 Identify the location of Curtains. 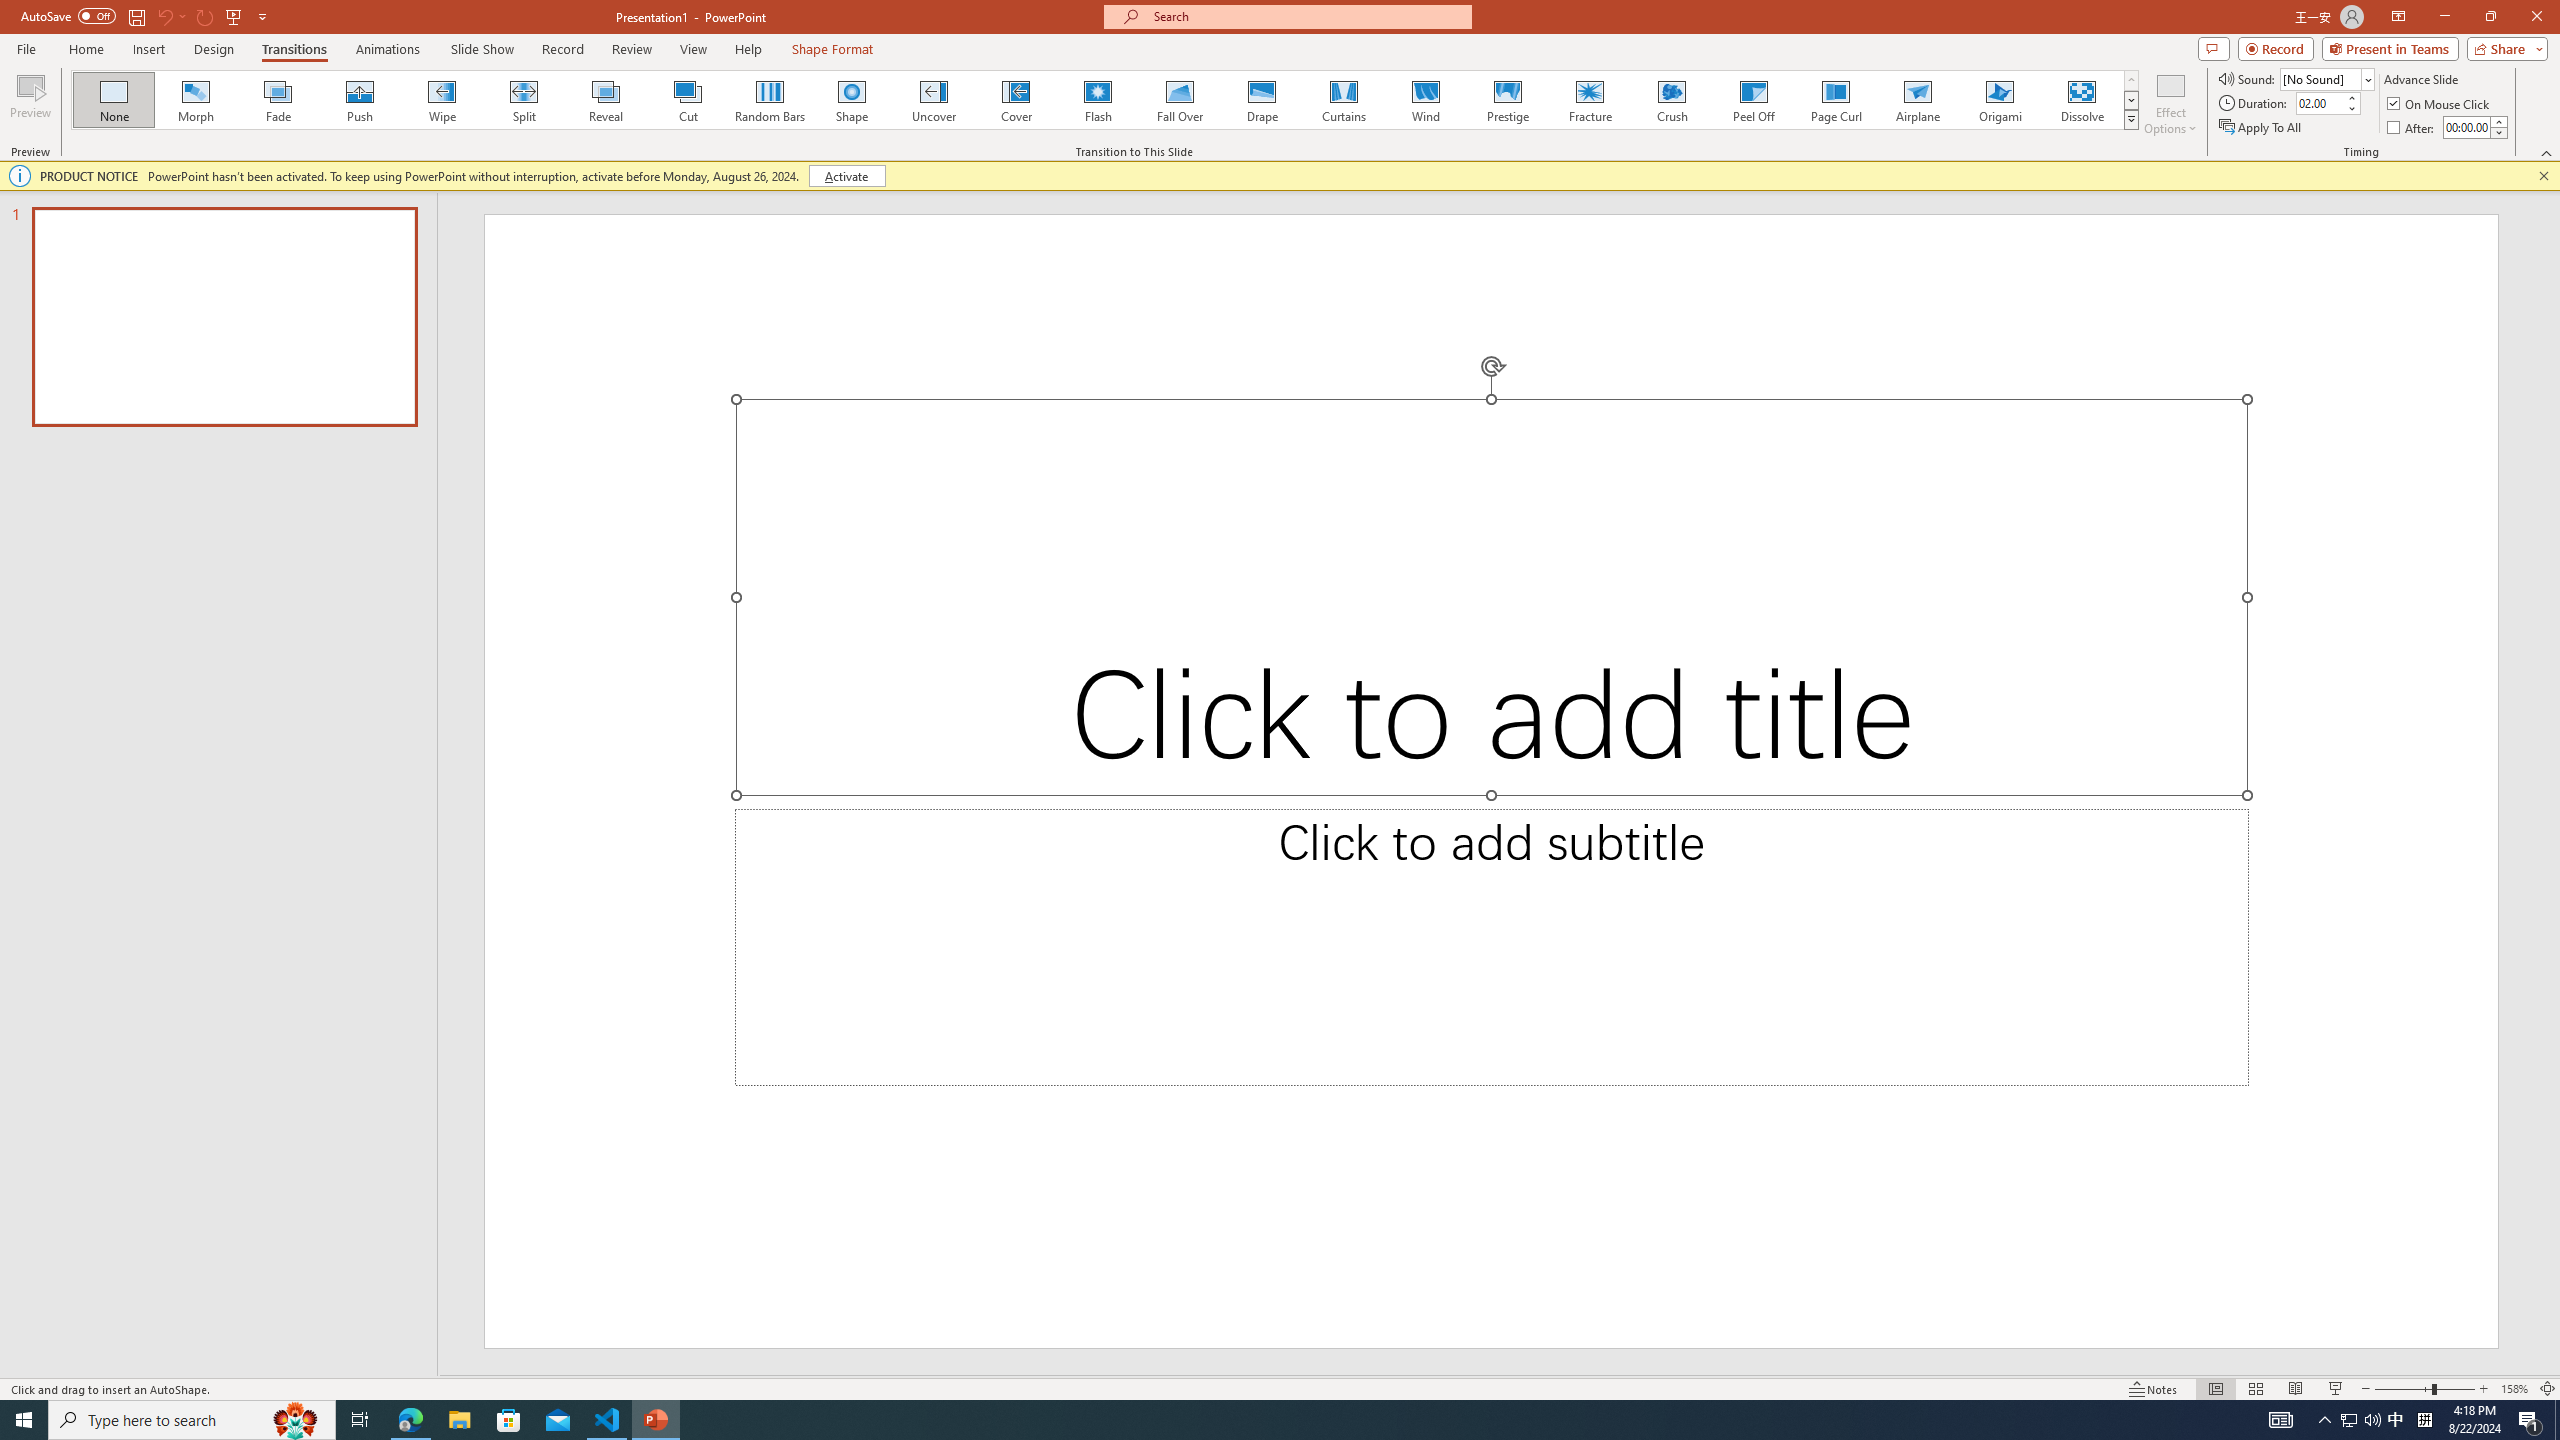
(1344, 100).